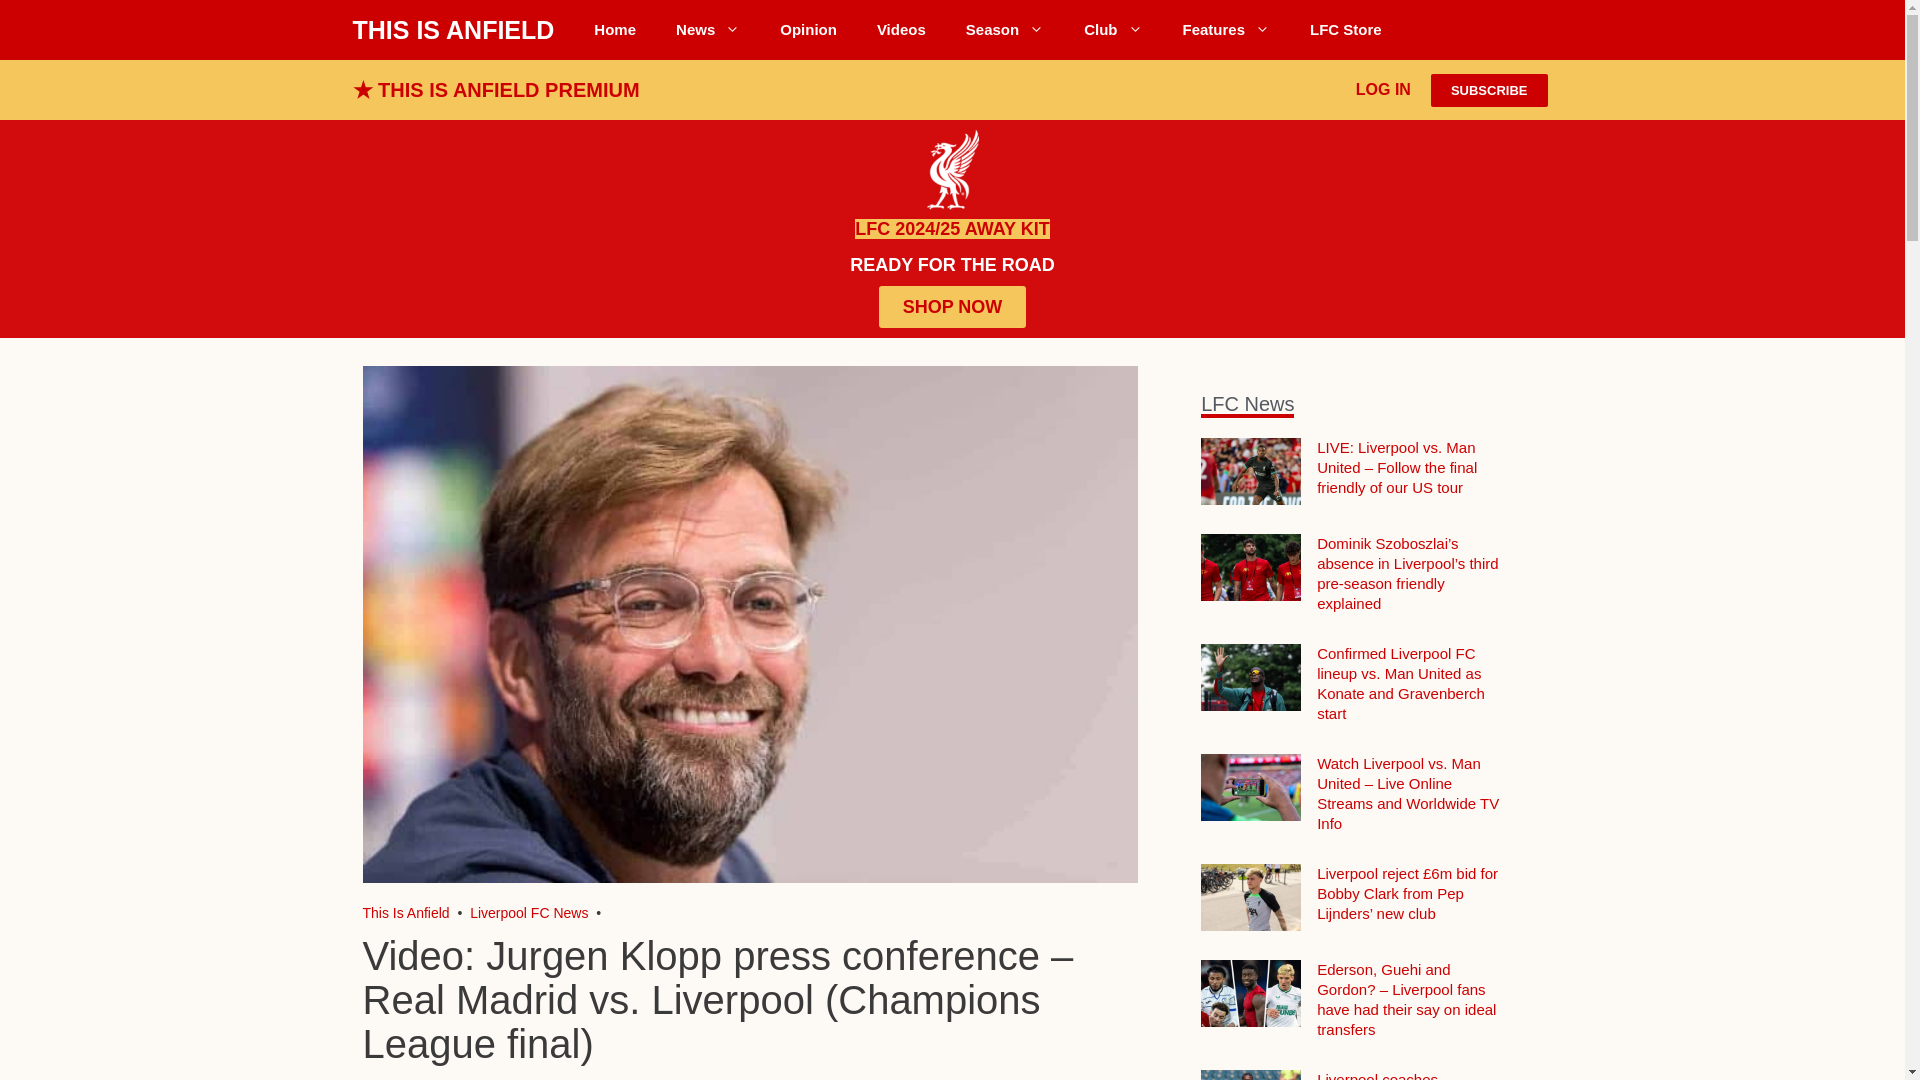 The height and width of the screenshot is (1080, 1920). What do you see at coordinates (808, 30) in the screenshot?
I see `Opinion` at bounding box center [808, 30].